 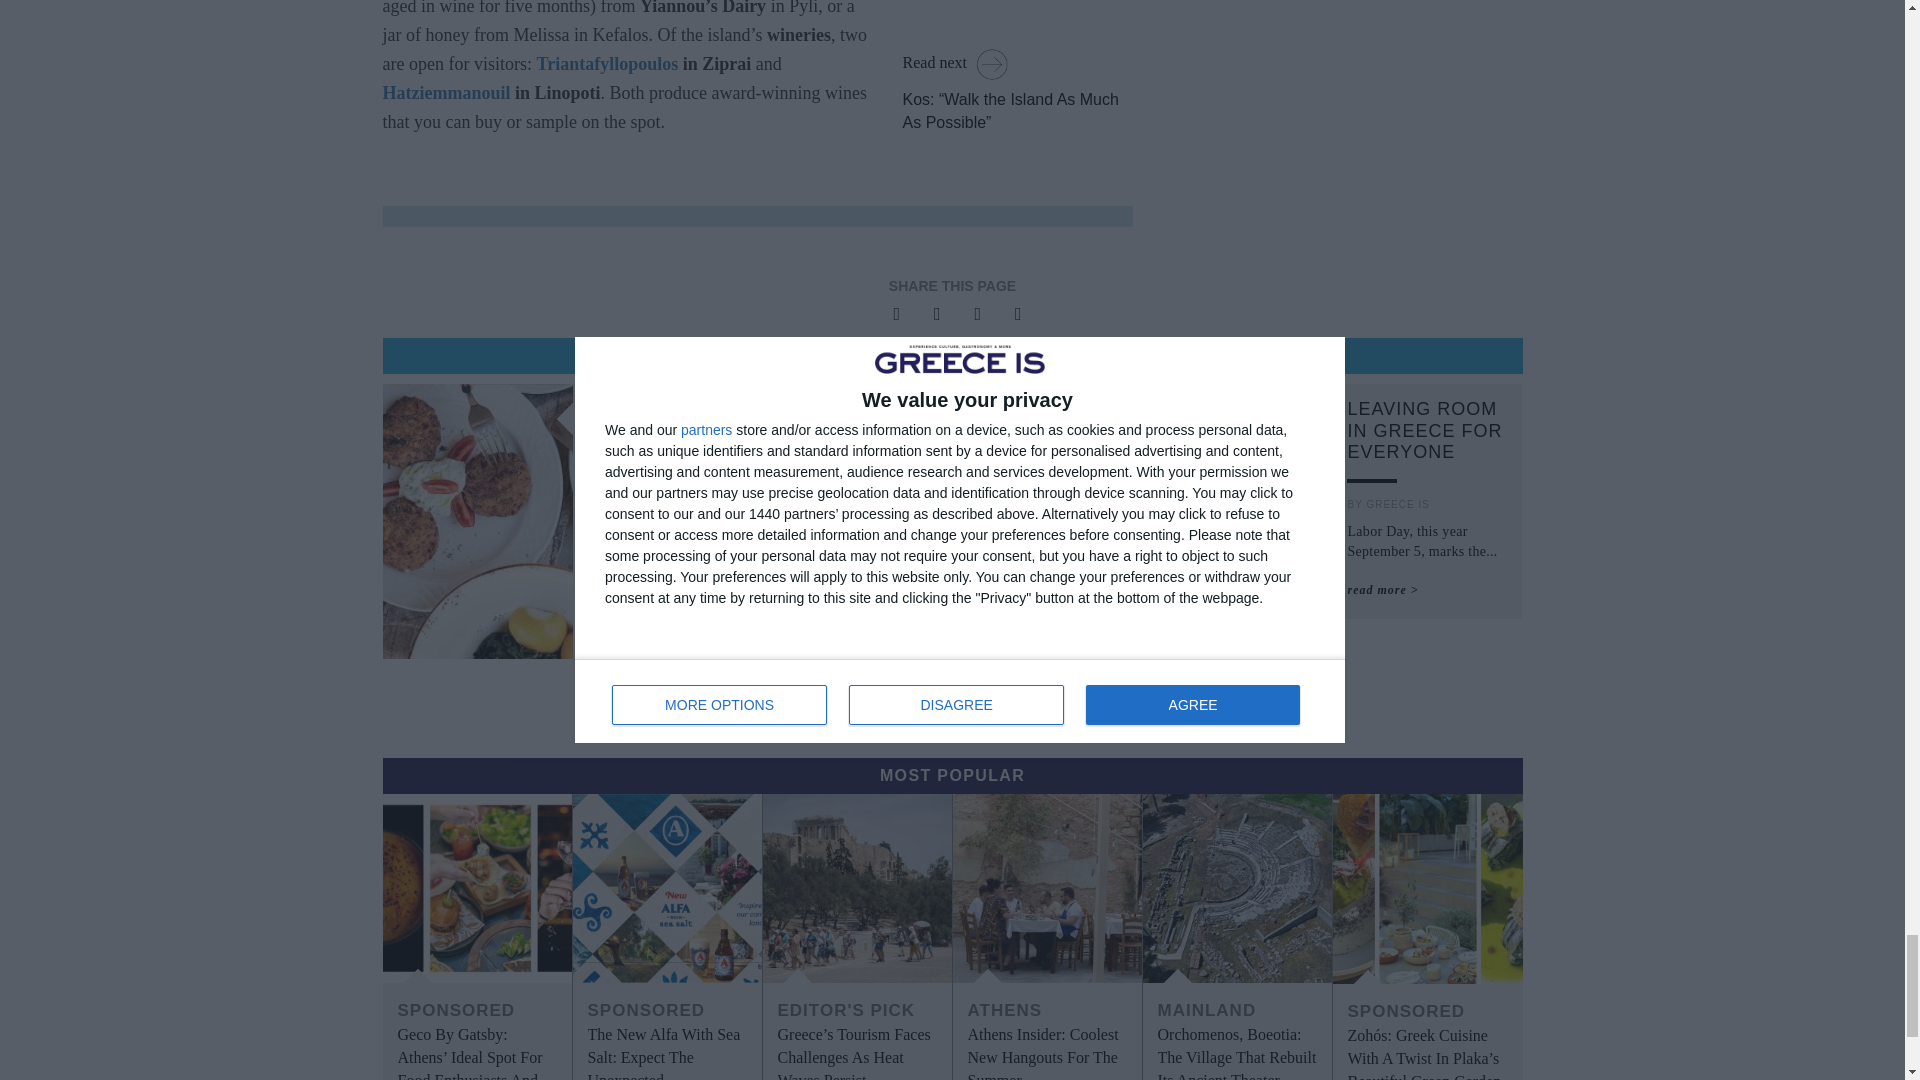 What do you see at coordinates (932, 314) in the screenshot?
I see `Share on twitter` at bounding box center [932, 314].